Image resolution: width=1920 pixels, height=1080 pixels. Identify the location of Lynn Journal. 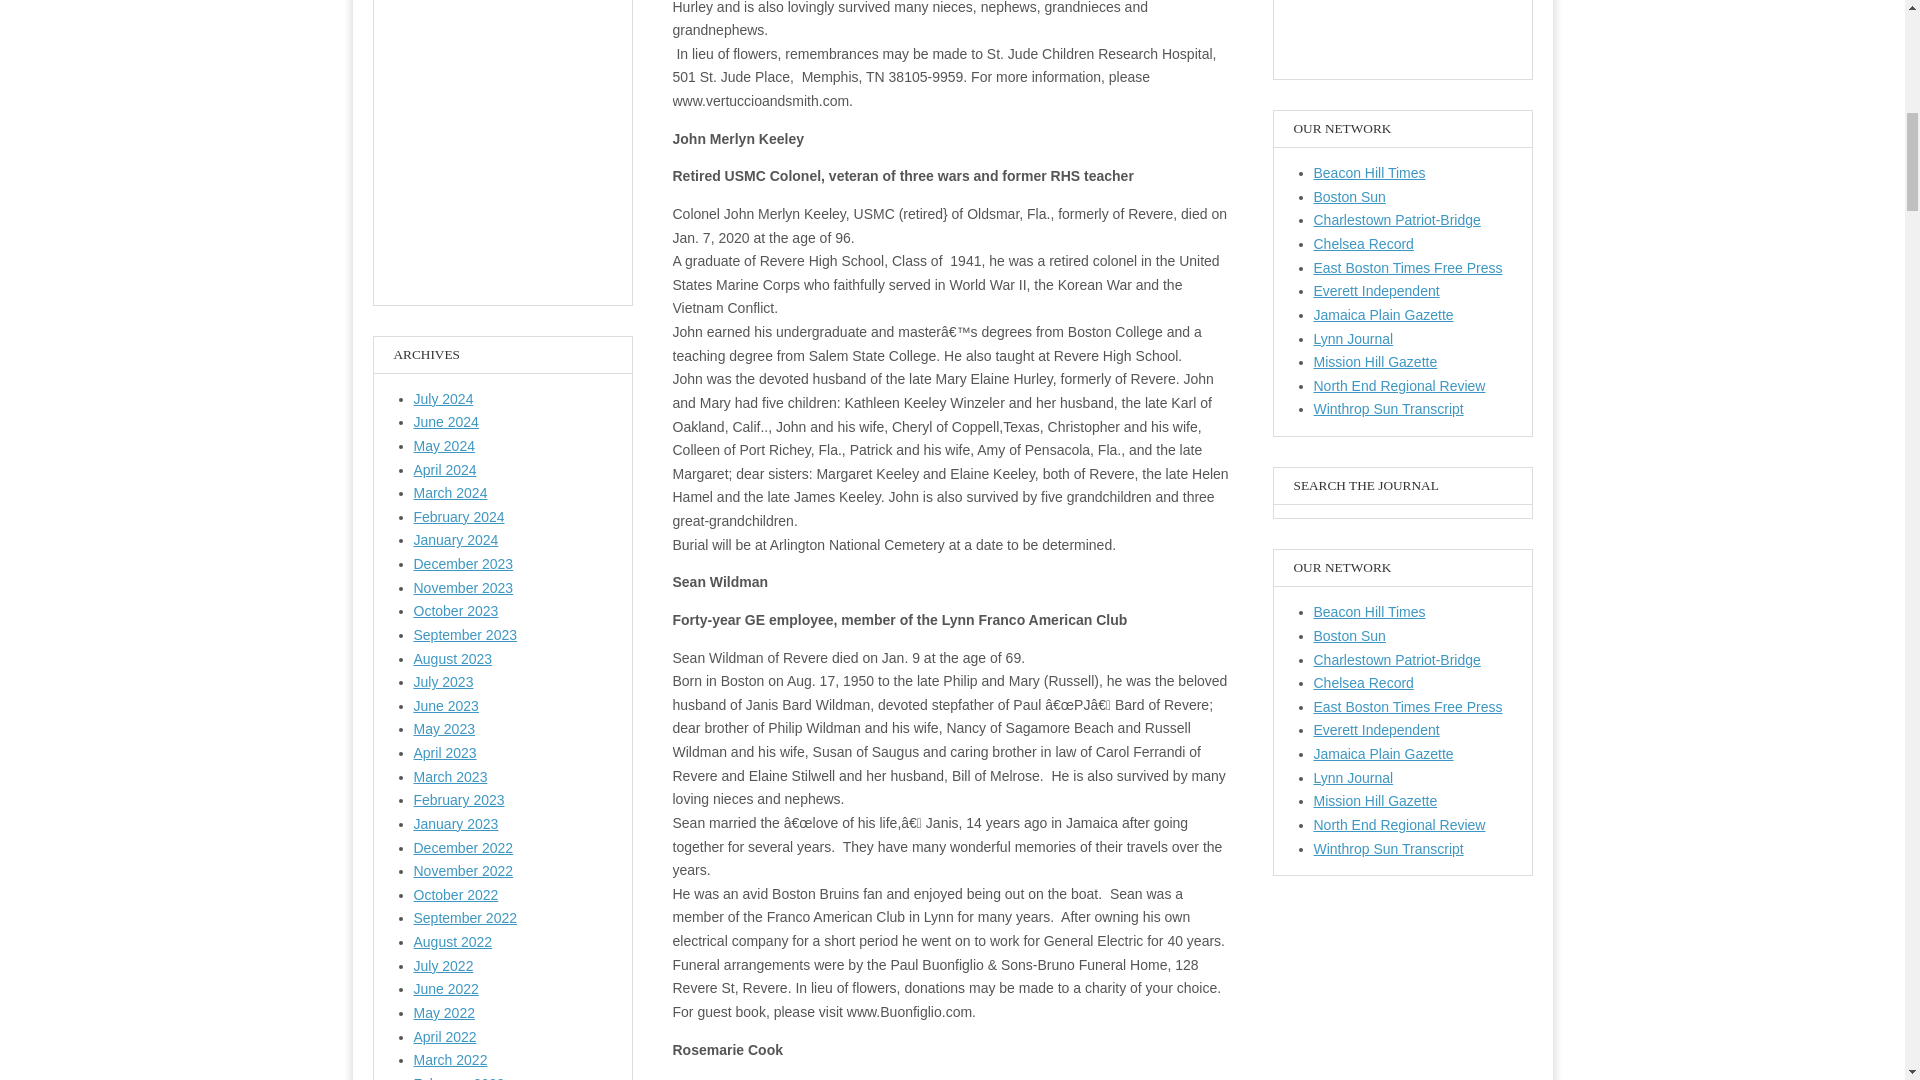
(1353, 778).